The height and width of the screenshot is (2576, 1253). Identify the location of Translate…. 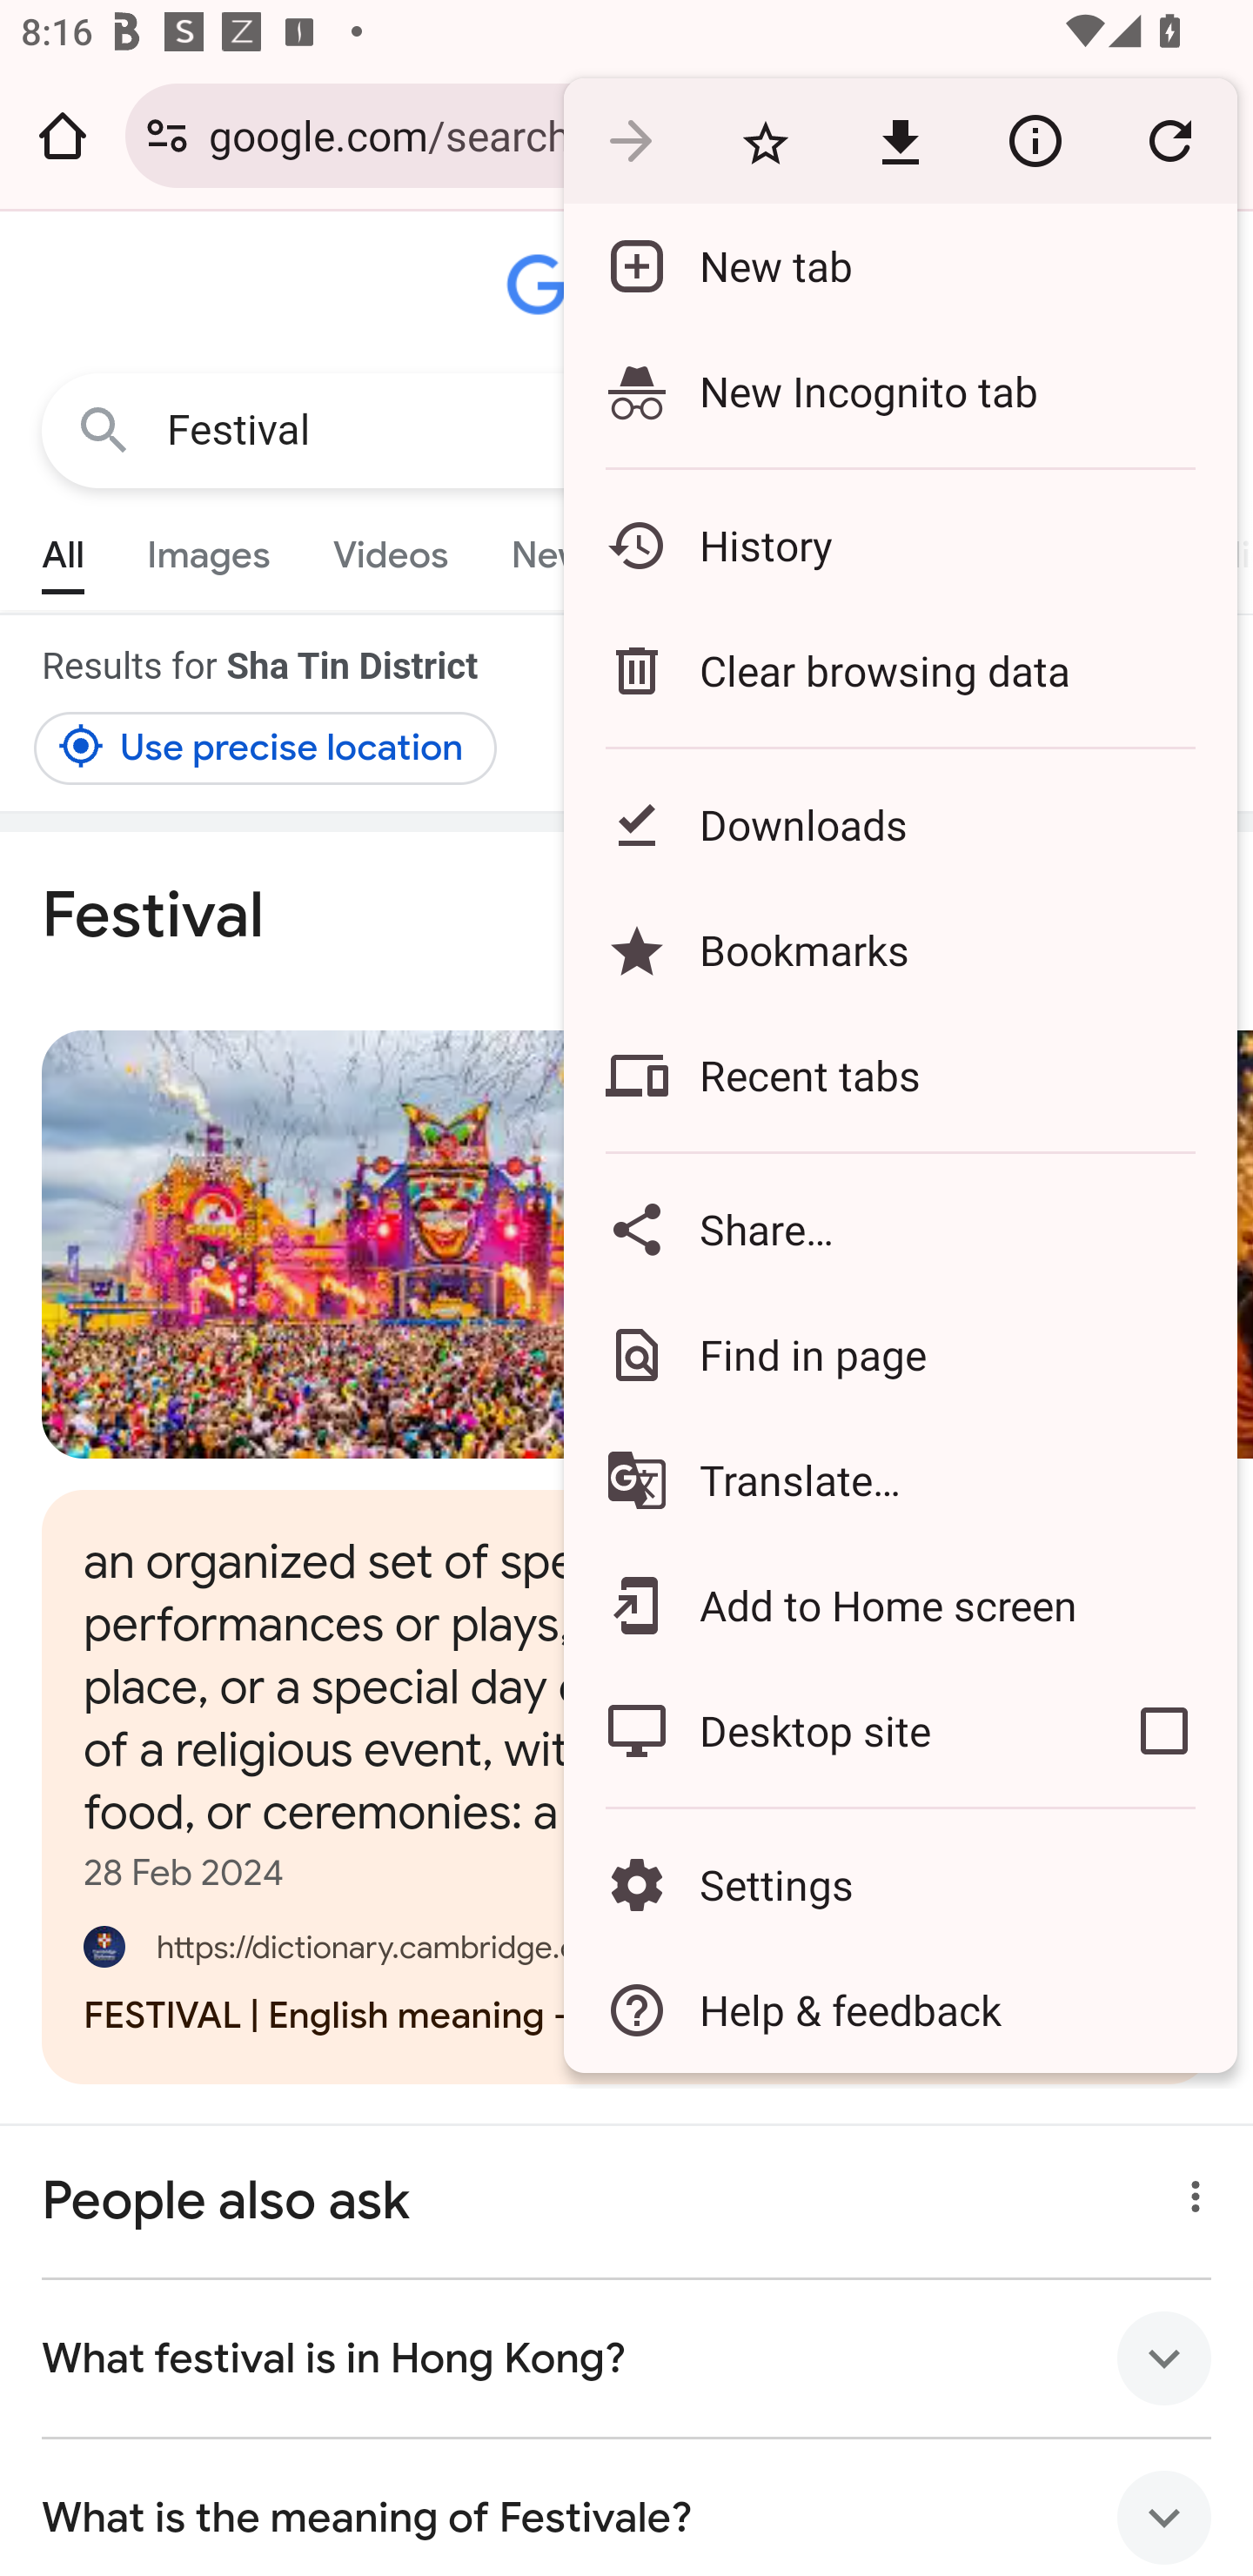
(901, 1479).